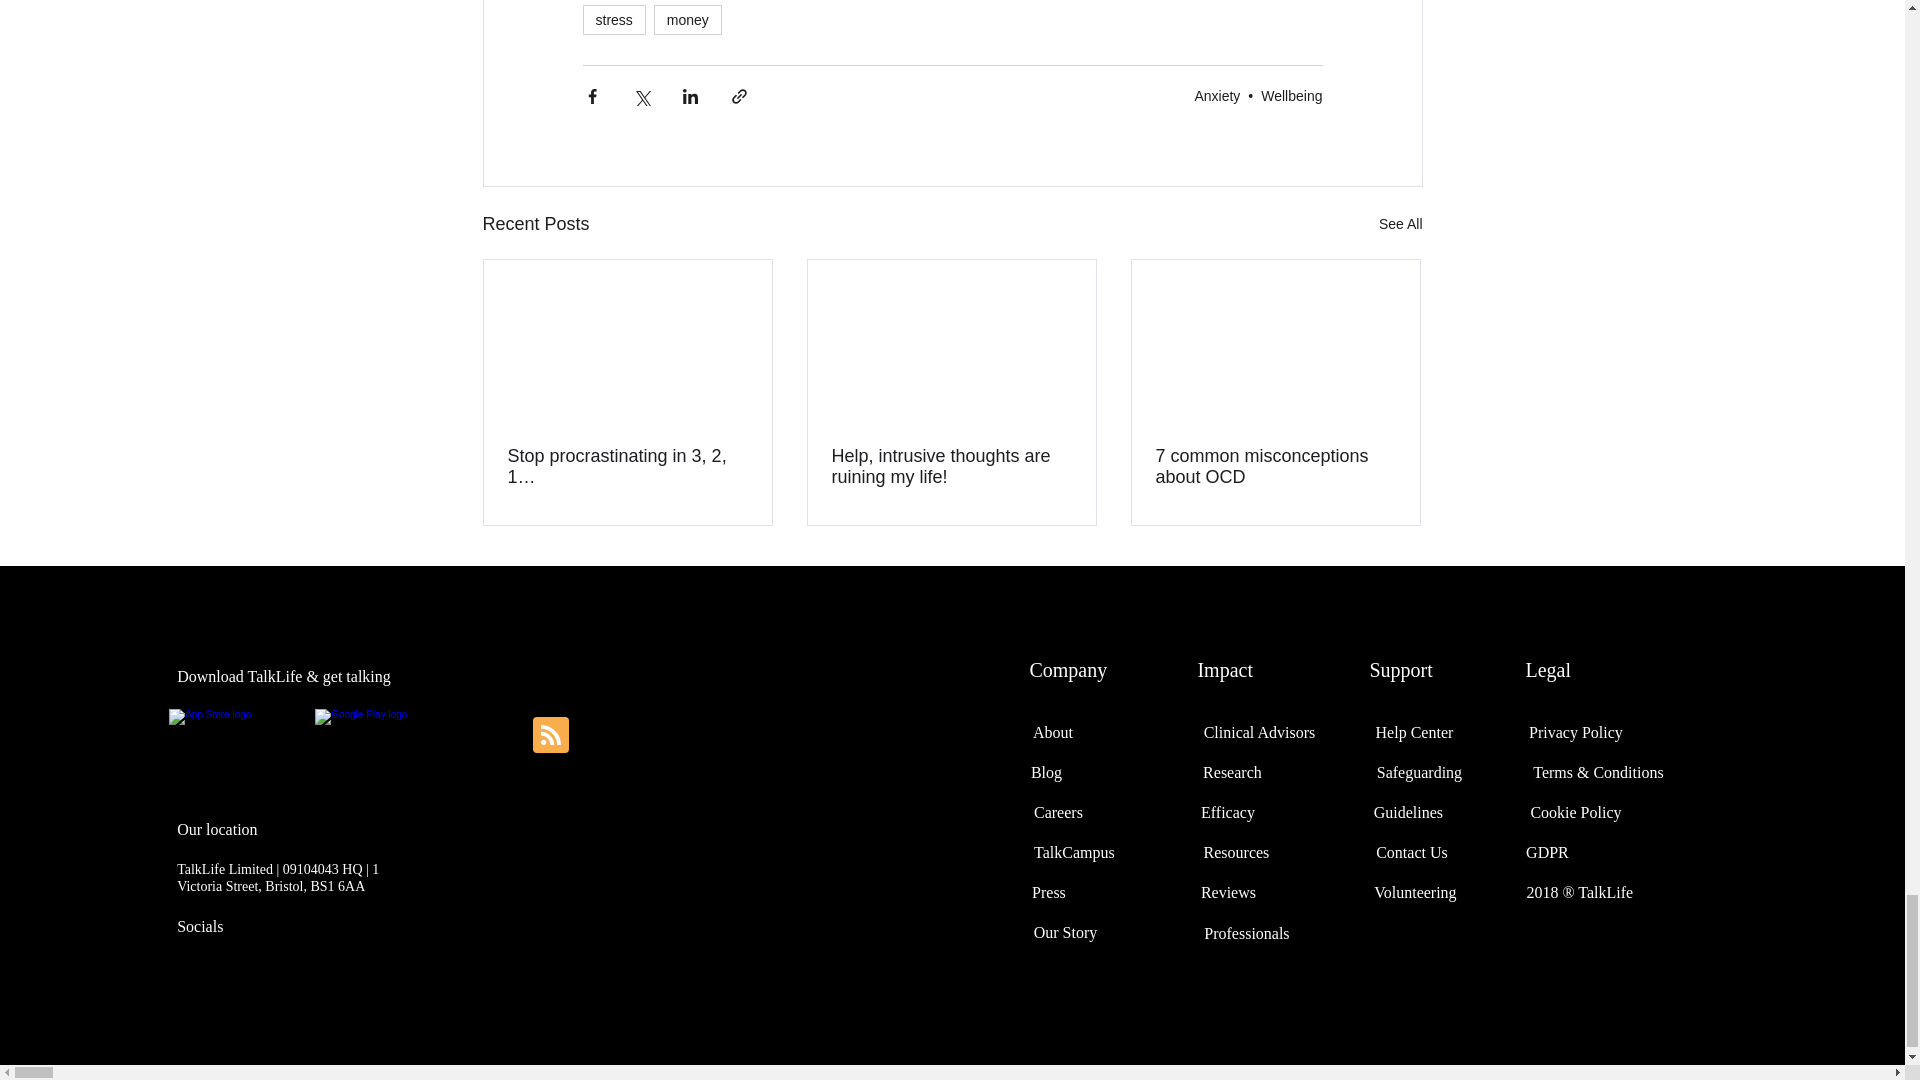 The width and height of the screenshot is (1920, 1080). What do you see at coordinates (1217, 95) in the screenshot?
I see `Anxiety` at bounding box center [1217, 95].